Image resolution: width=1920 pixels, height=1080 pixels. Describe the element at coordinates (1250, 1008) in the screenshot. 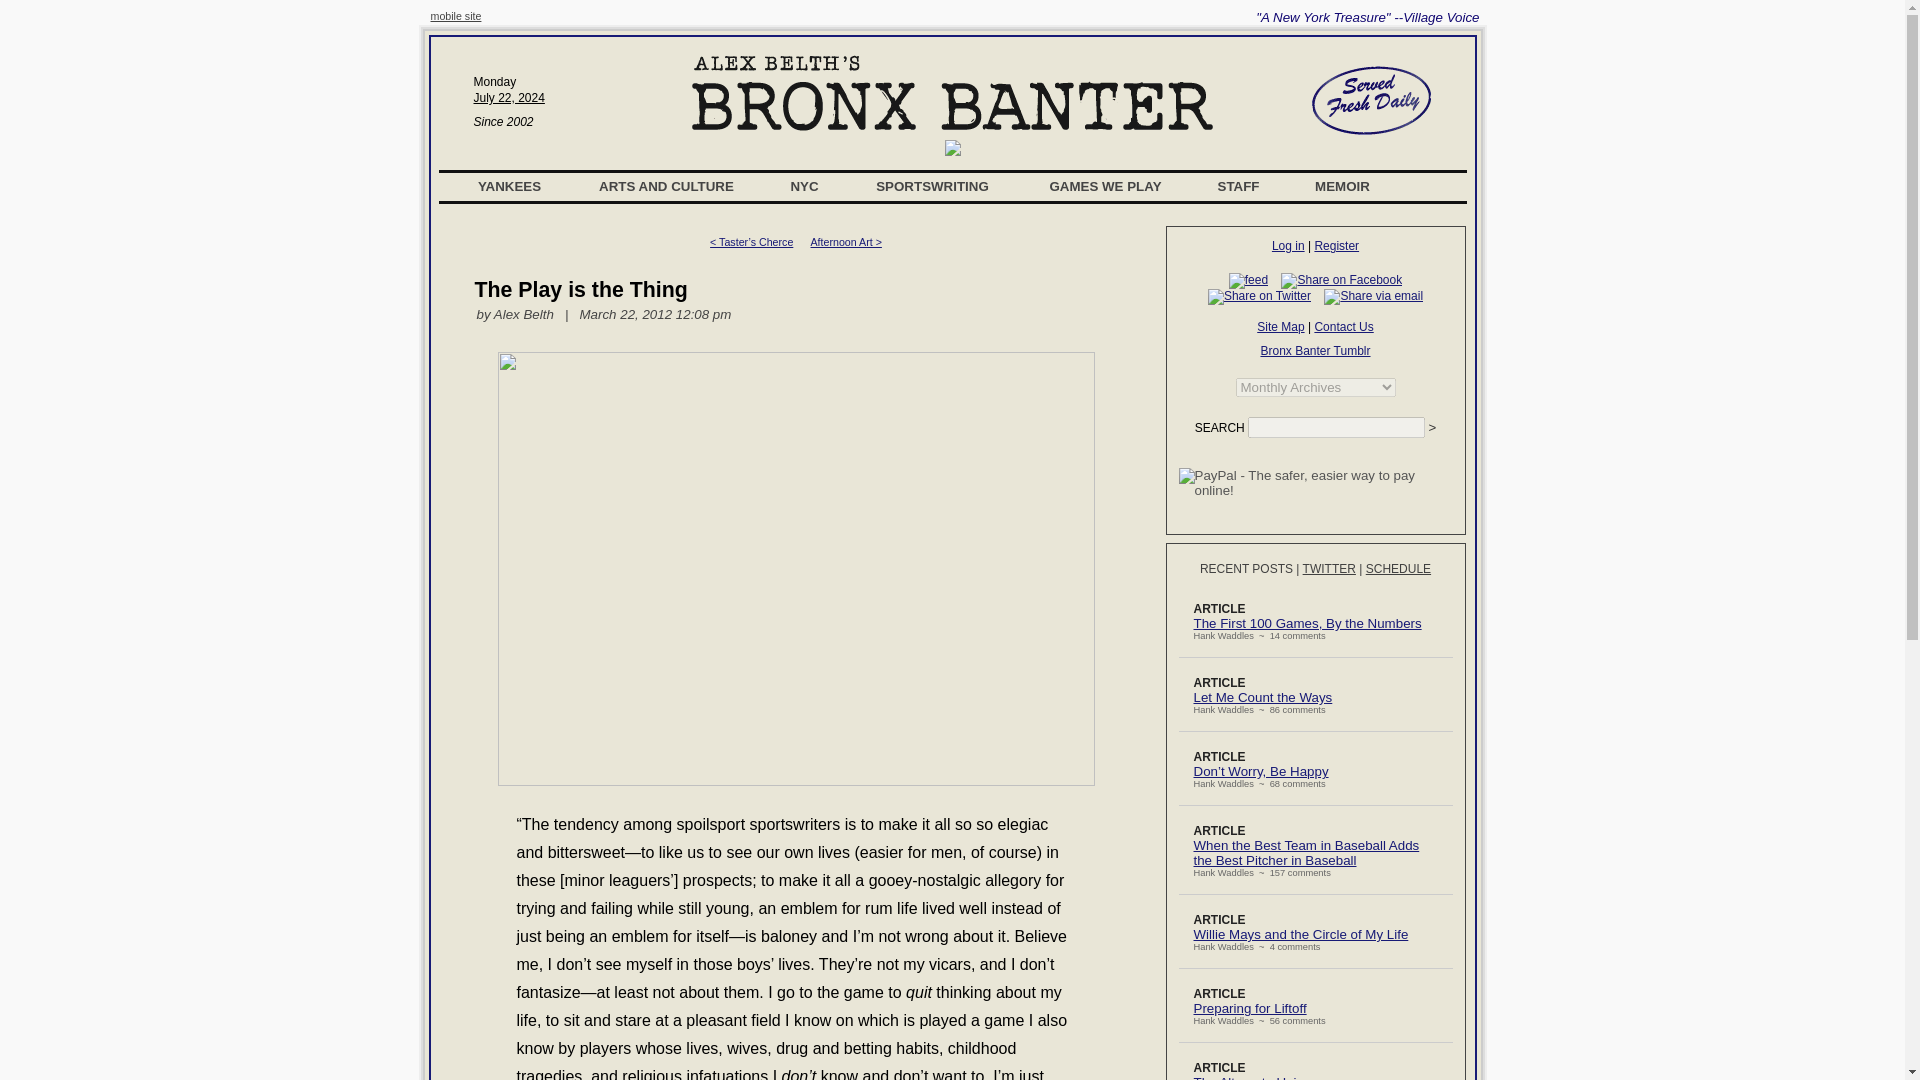

I see `Permanent link to Preparing for Liftoff` at that location.